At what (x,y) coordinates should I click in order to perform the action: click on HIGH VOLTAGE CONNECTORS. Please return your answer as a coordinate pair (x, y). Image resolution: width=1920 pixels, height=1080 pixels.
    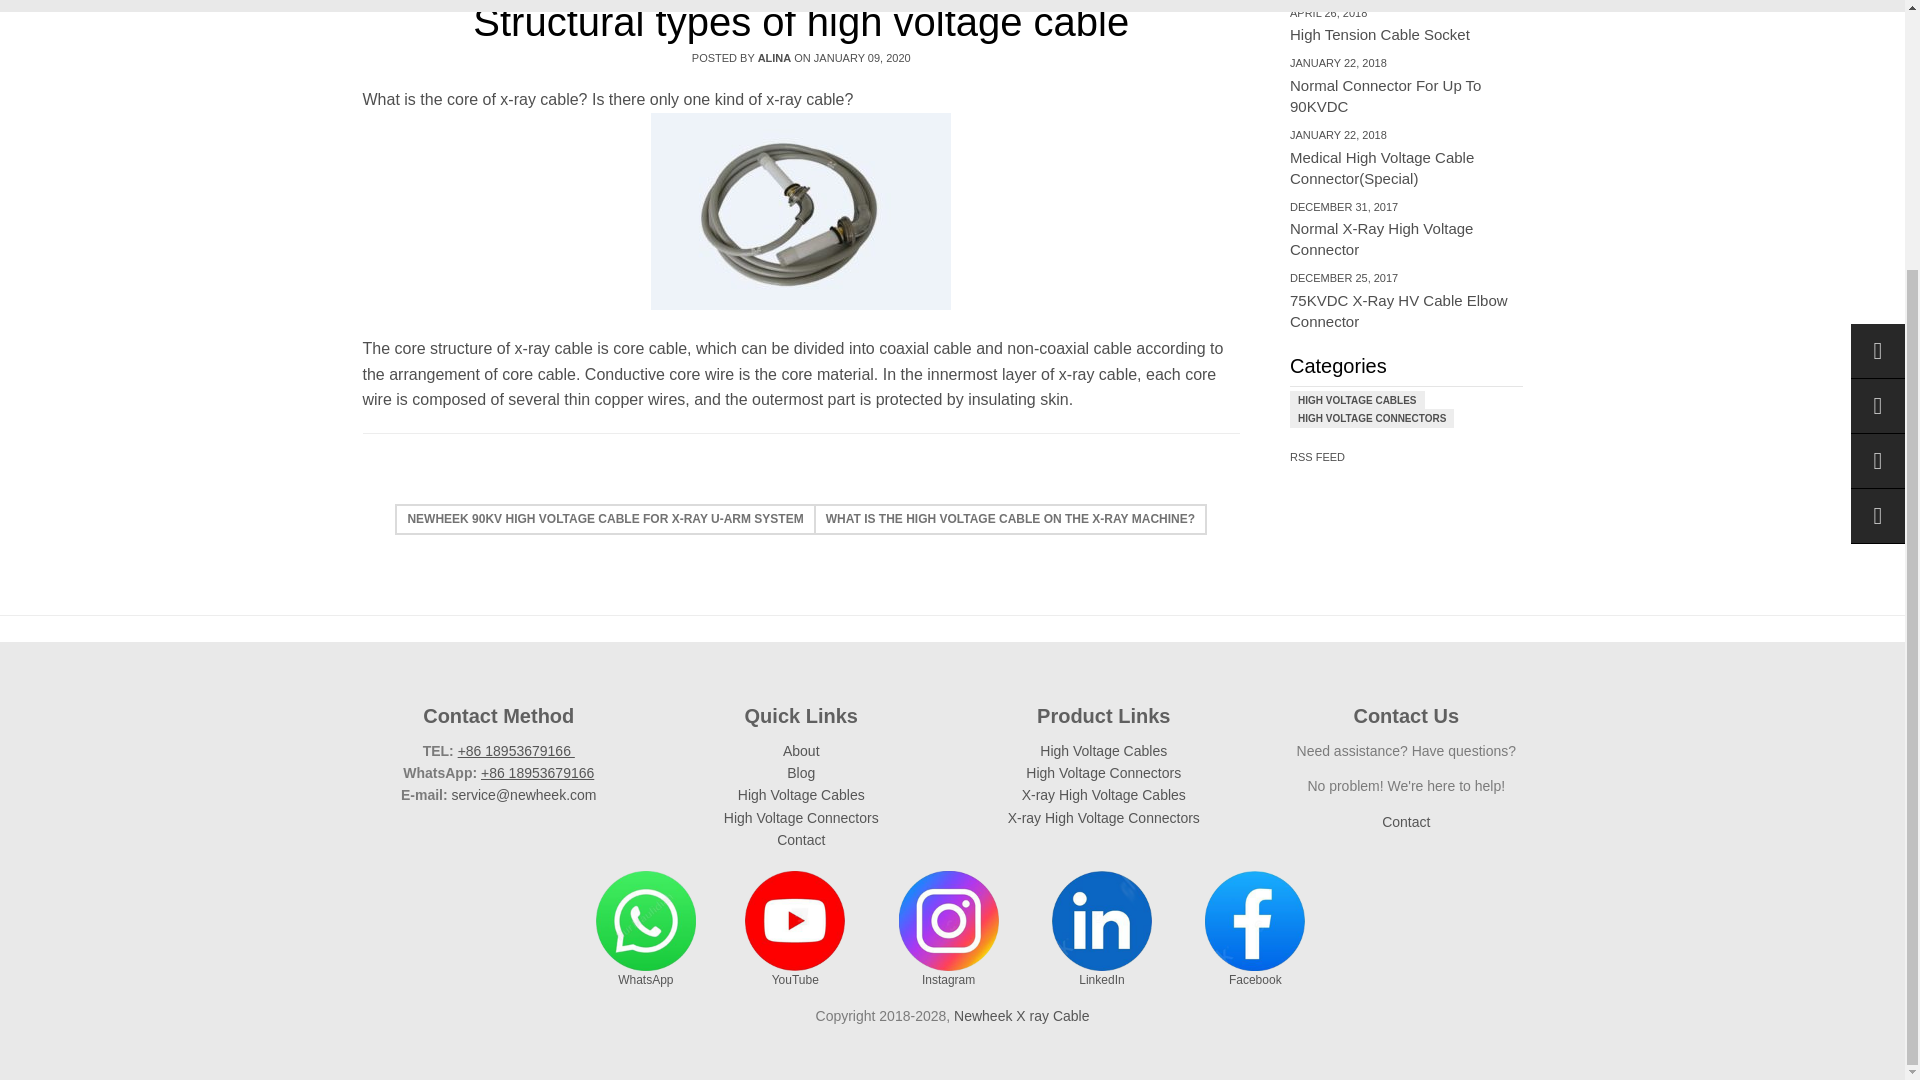
    Looking at the image, I should click on (1406, 228).